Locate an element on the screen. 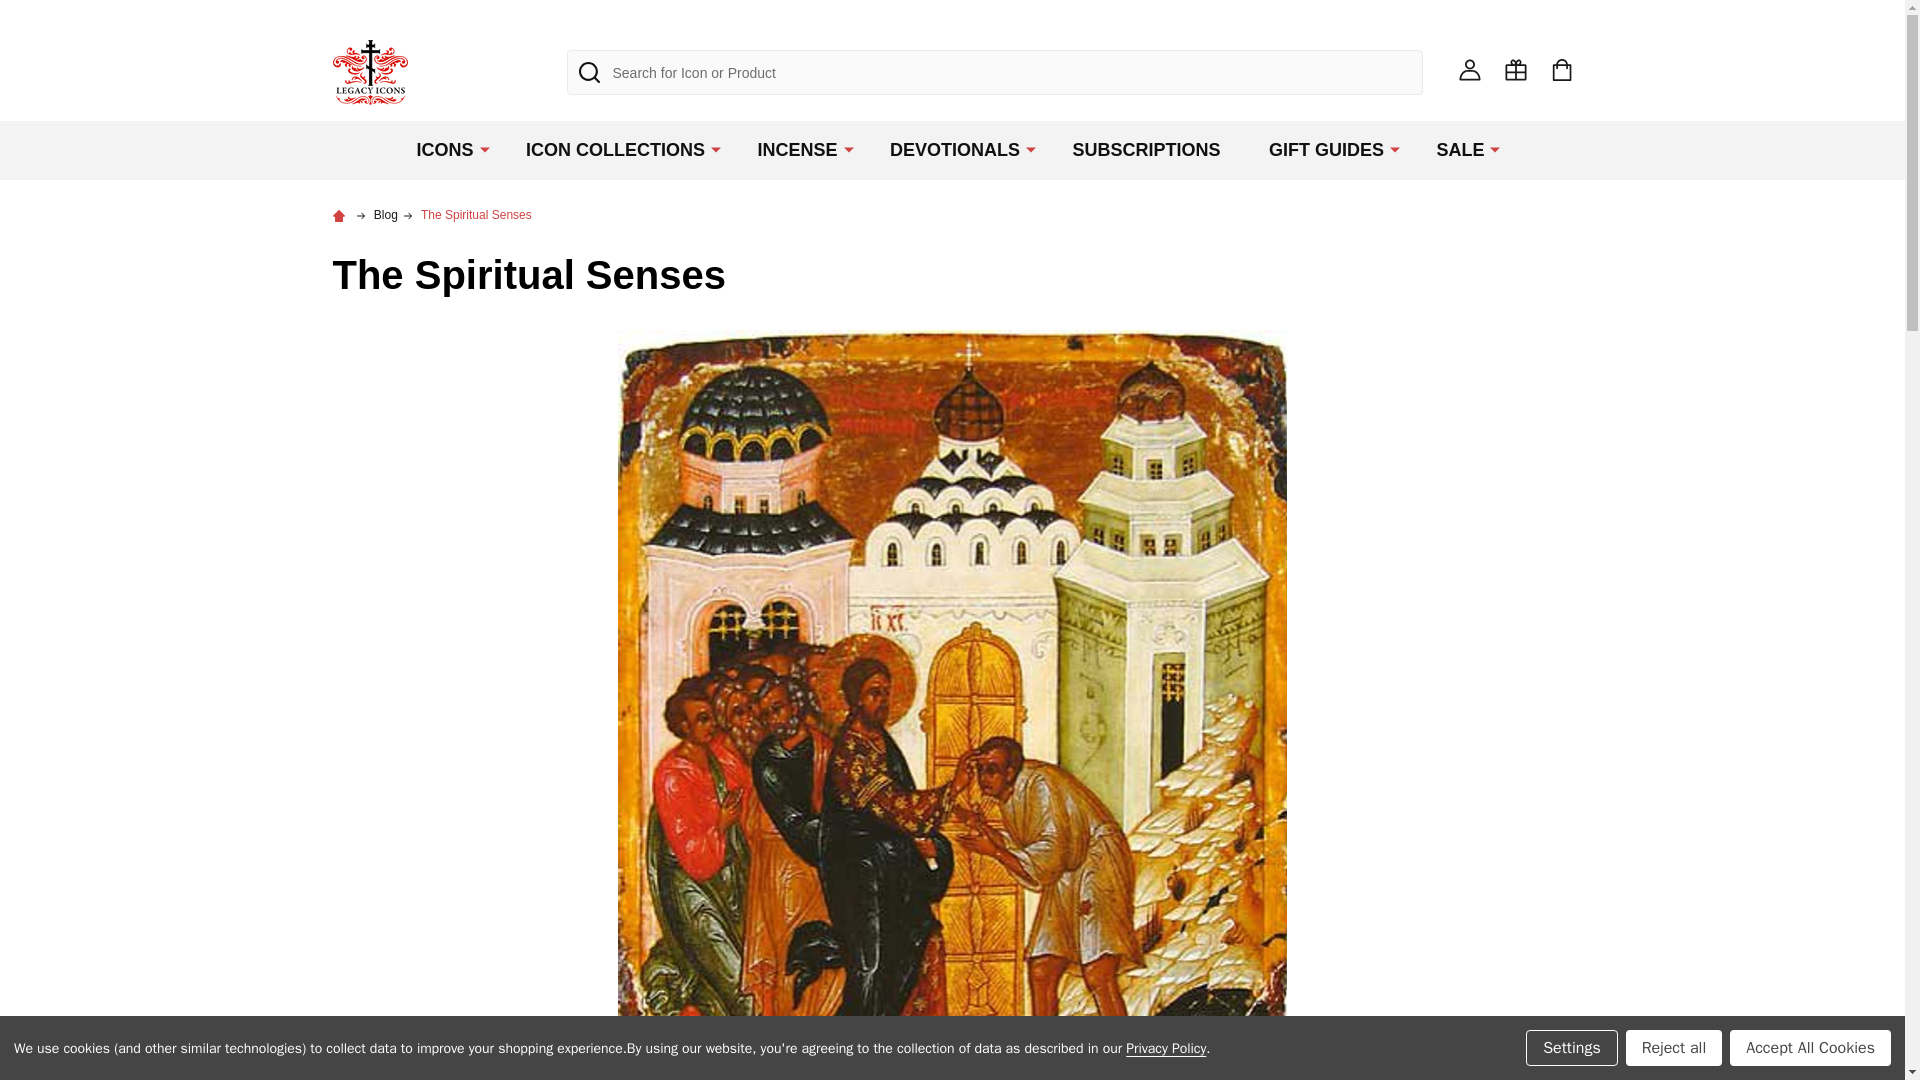 The height and width of the screenshot is (1080, 1920). Gift Certificates is located at coordinates (1514, 68).